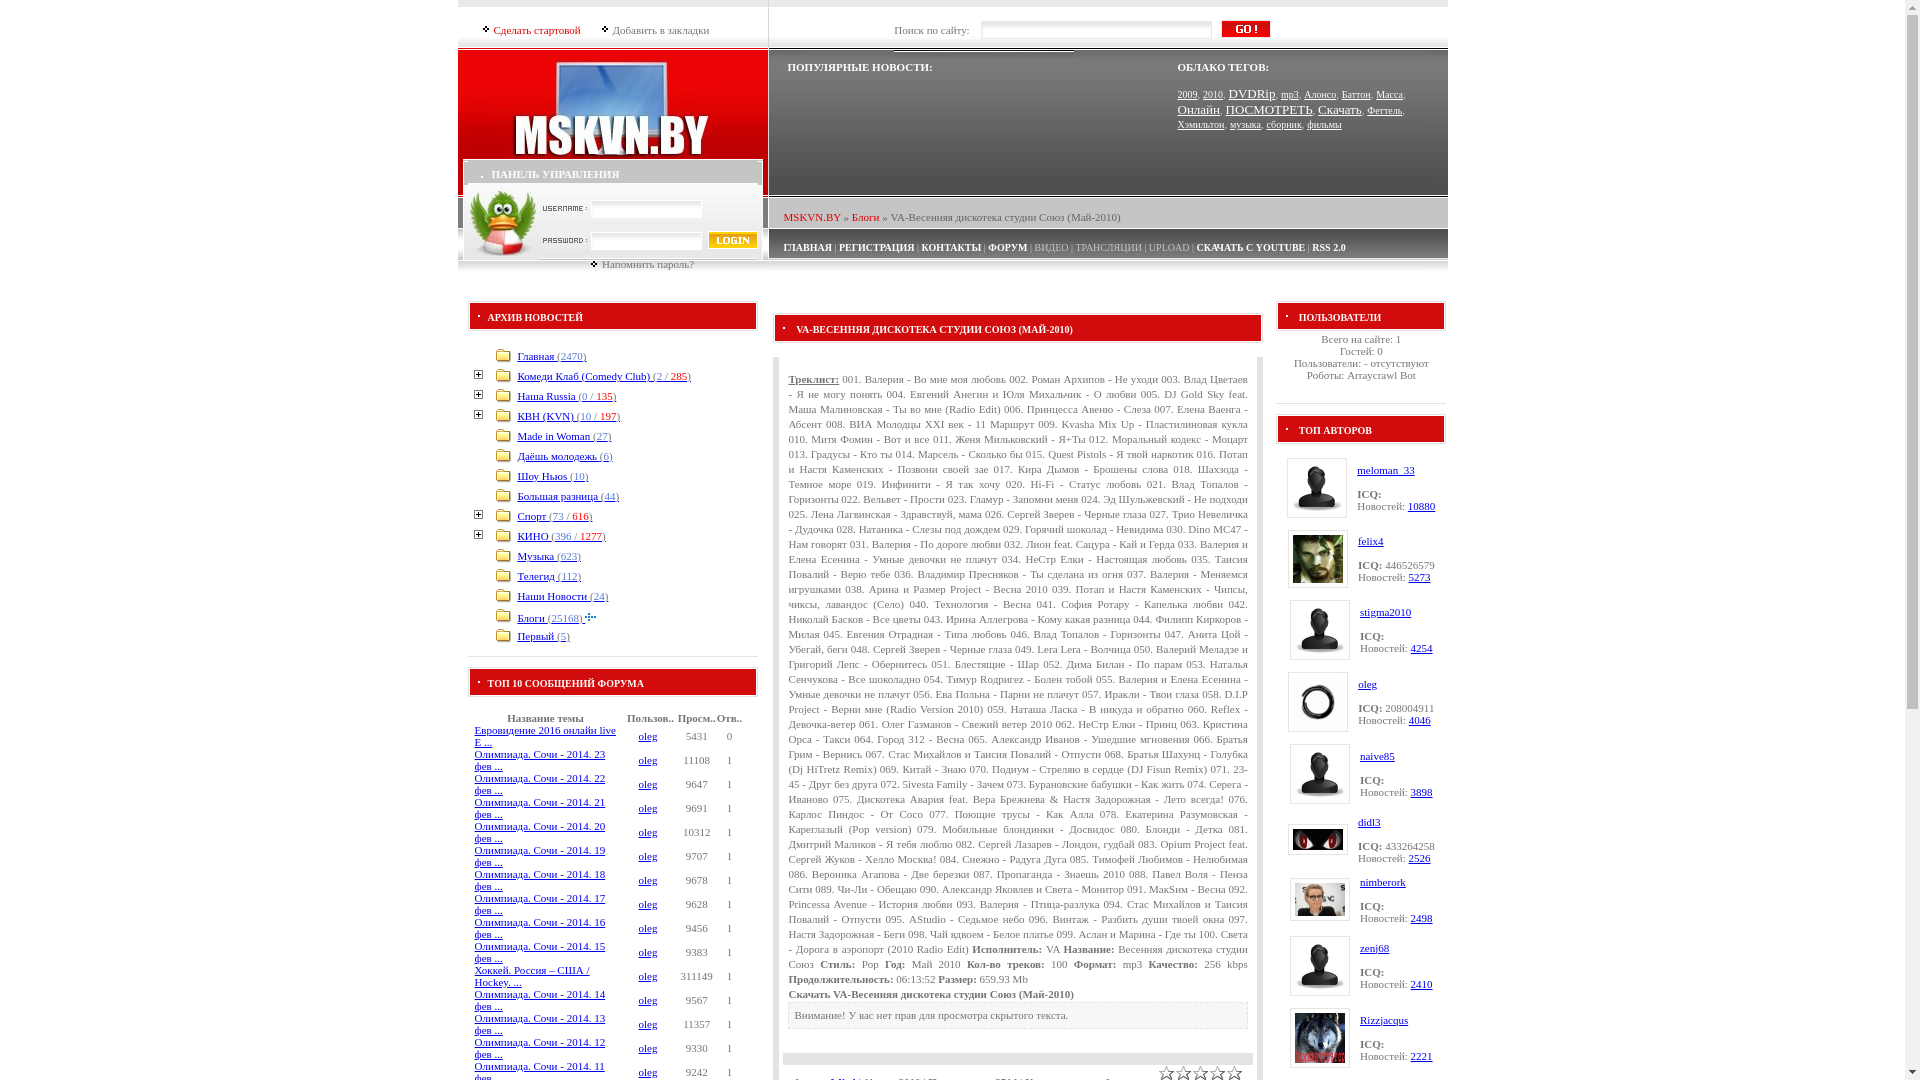  I want to click on oleg, so click(648, 1000).